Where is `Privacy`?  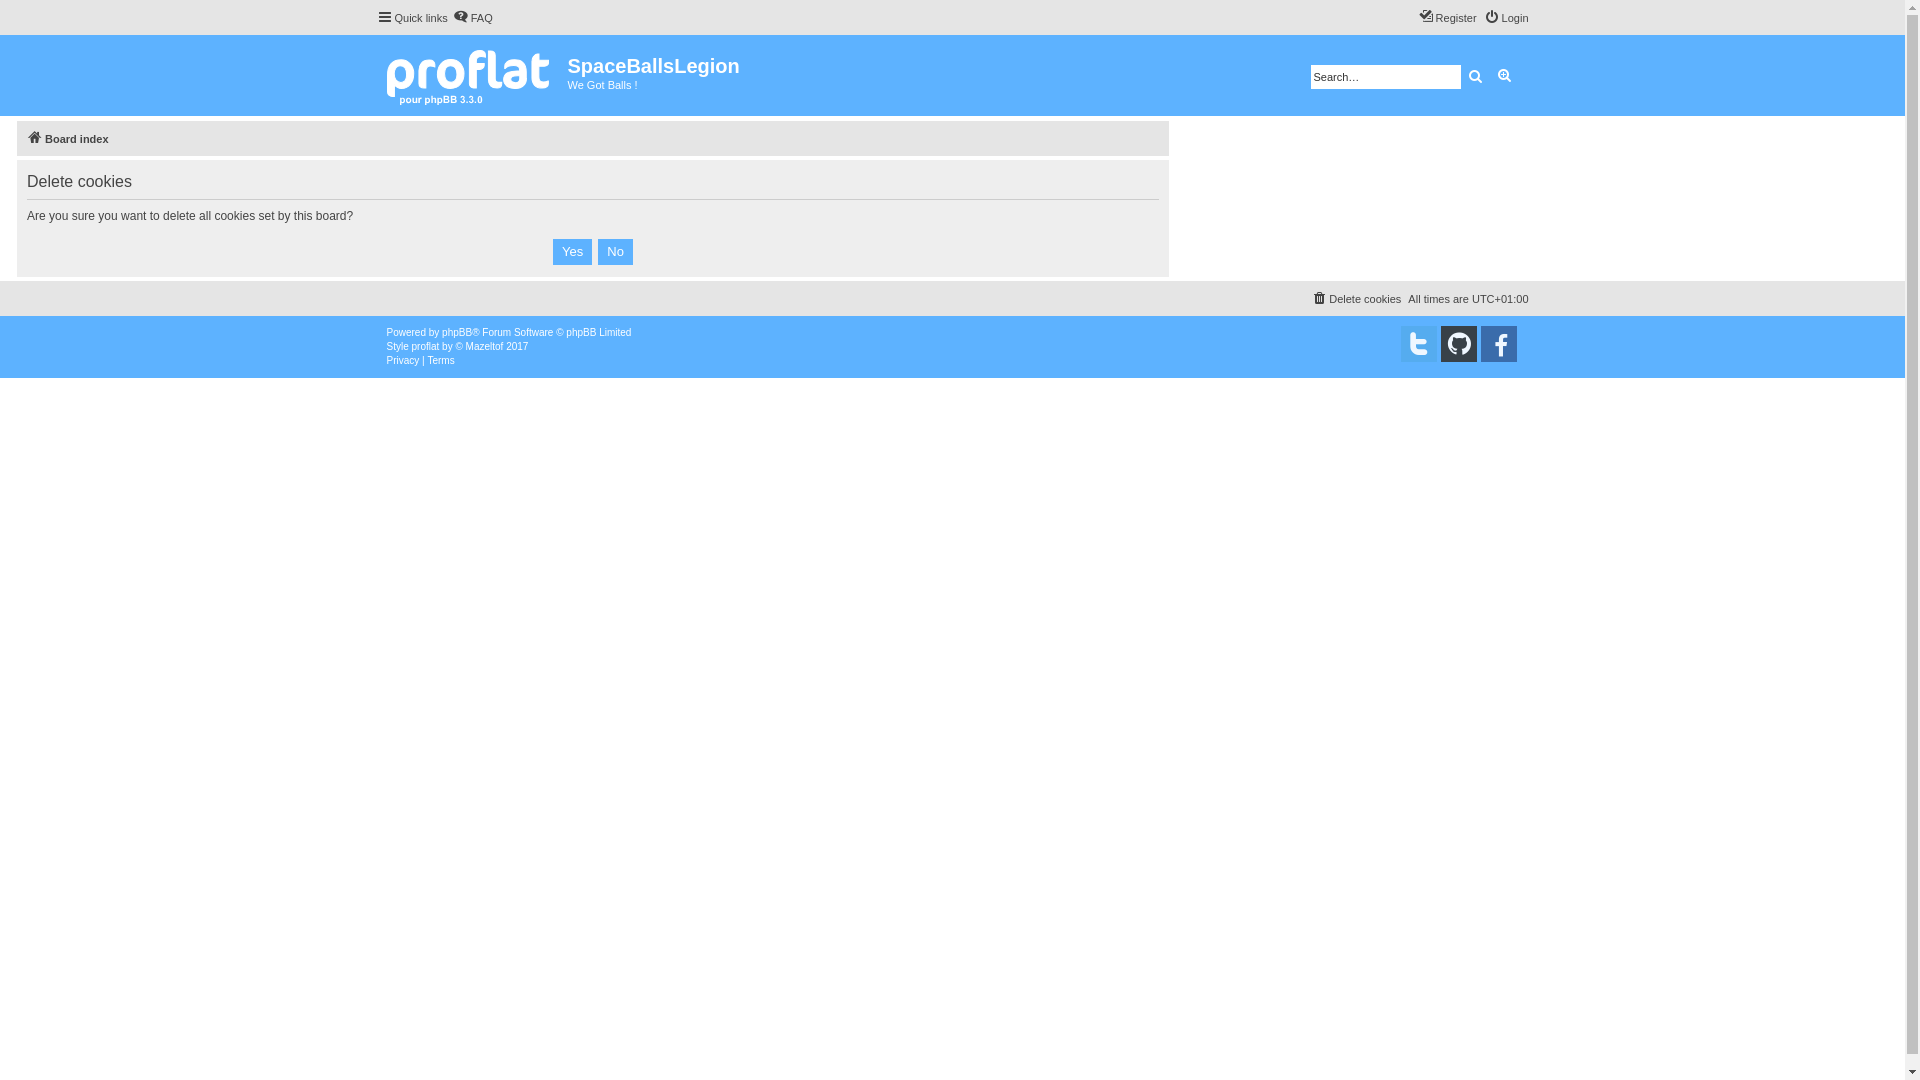 Privacy is located at coordinates (402, 361).